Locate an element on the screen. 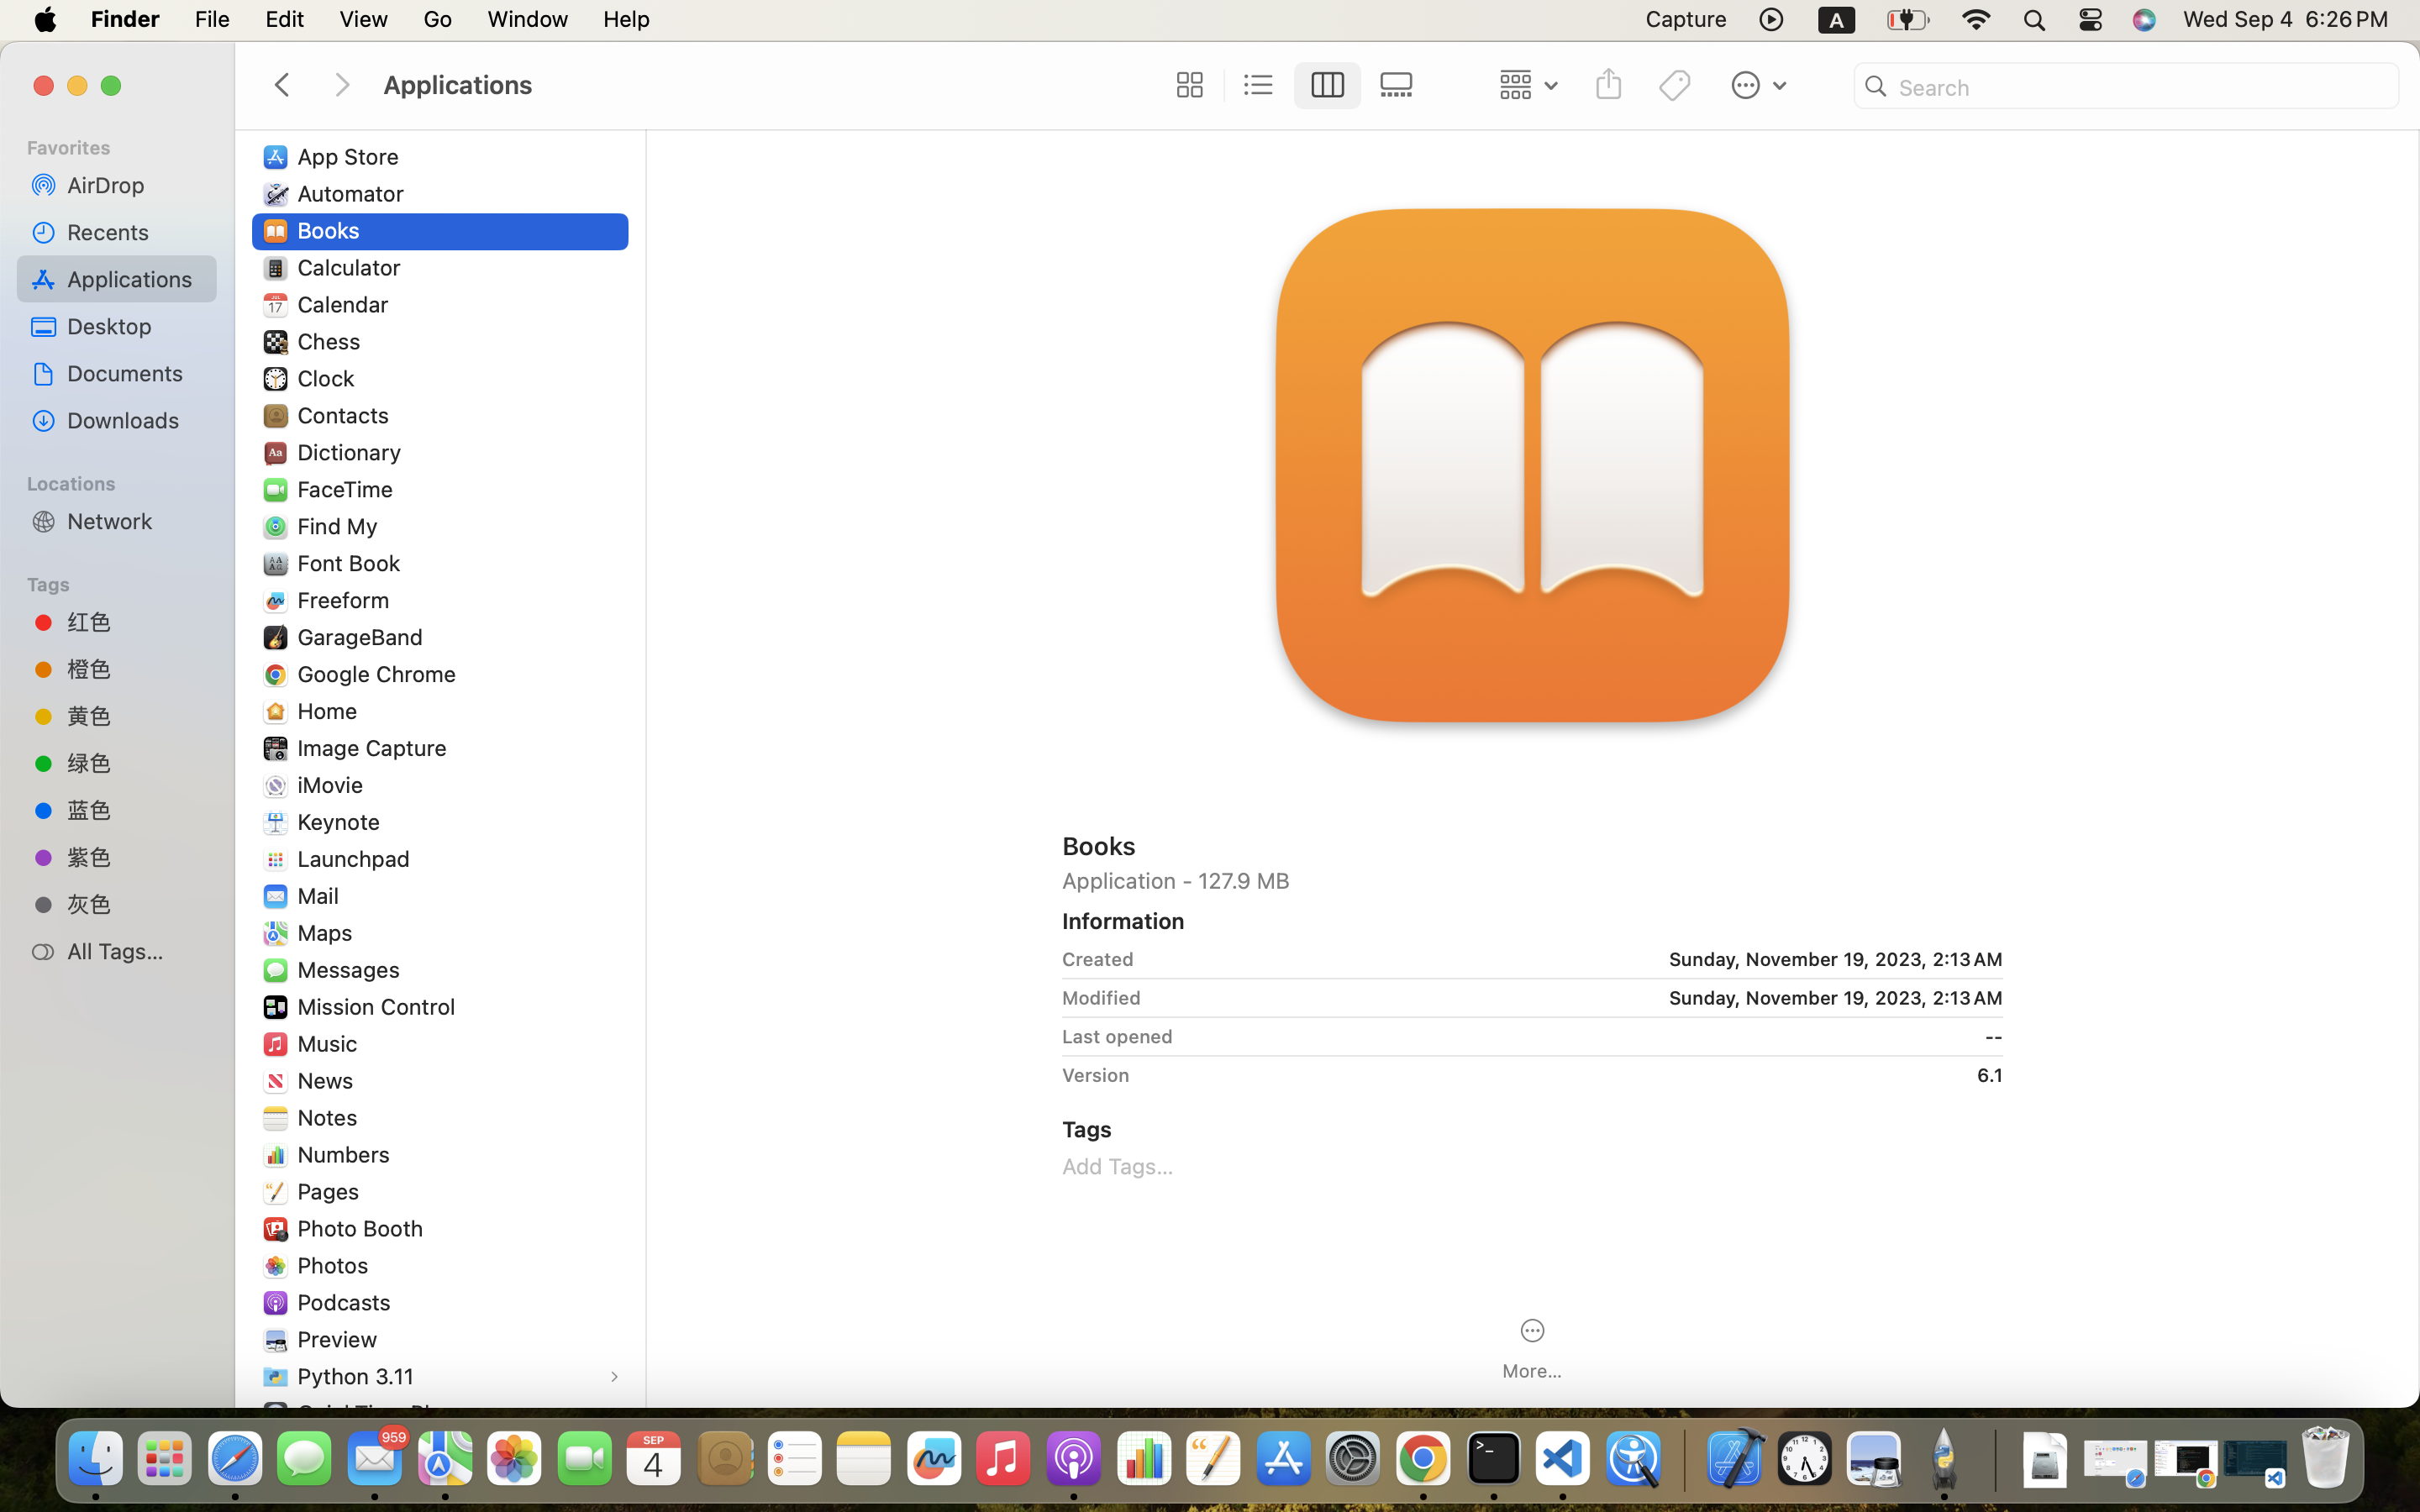  Favorites is located at coordinates (127, 145).